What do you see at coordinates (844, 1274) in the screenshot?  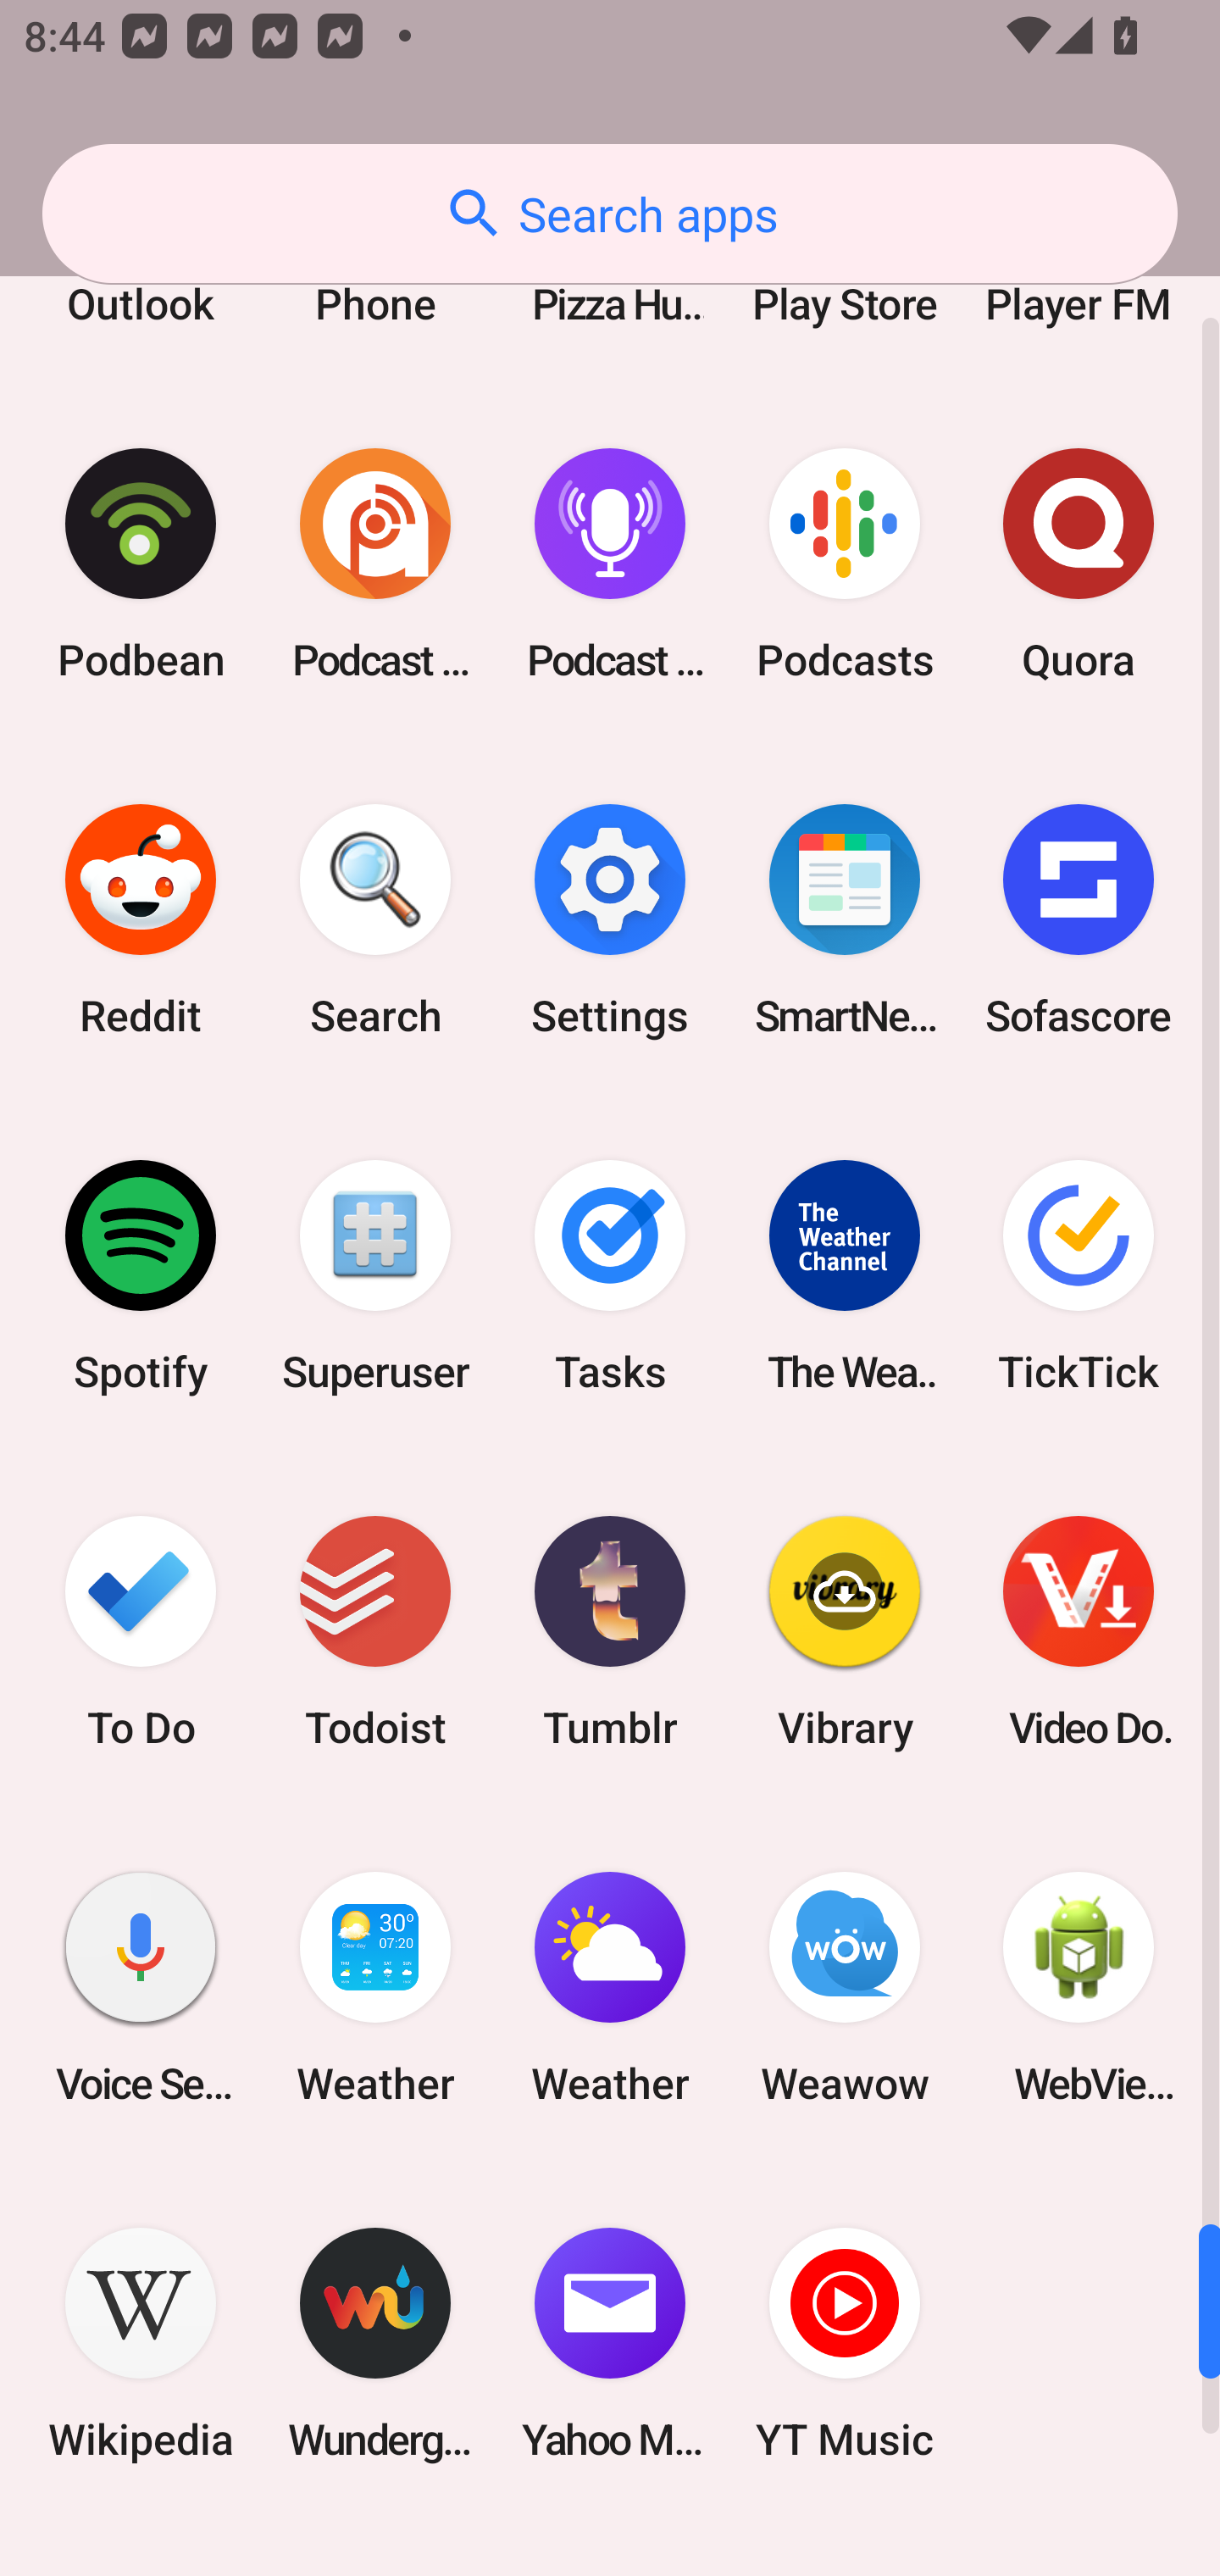 I see `The Weather Channel` at bounding box center [844, 1274].